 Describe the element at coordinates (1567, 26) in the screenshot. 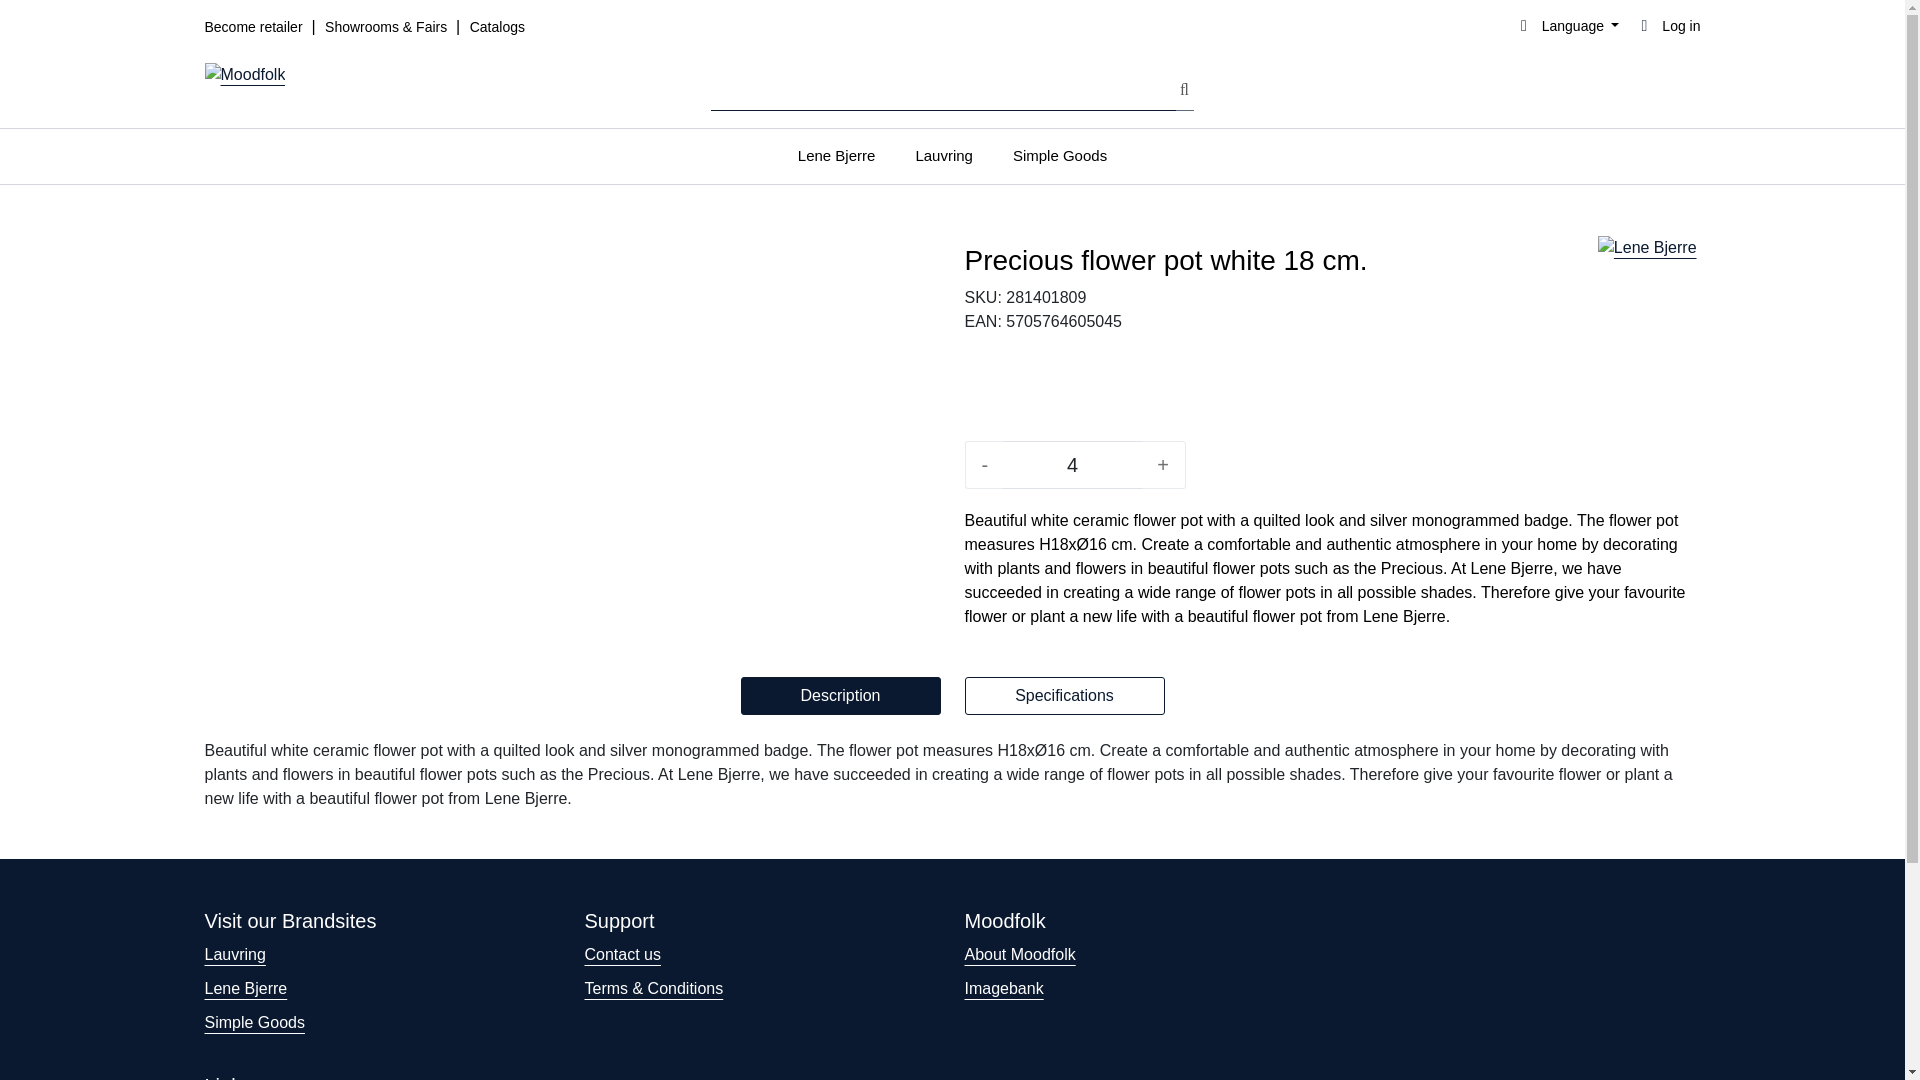

I see `Language` at that location.